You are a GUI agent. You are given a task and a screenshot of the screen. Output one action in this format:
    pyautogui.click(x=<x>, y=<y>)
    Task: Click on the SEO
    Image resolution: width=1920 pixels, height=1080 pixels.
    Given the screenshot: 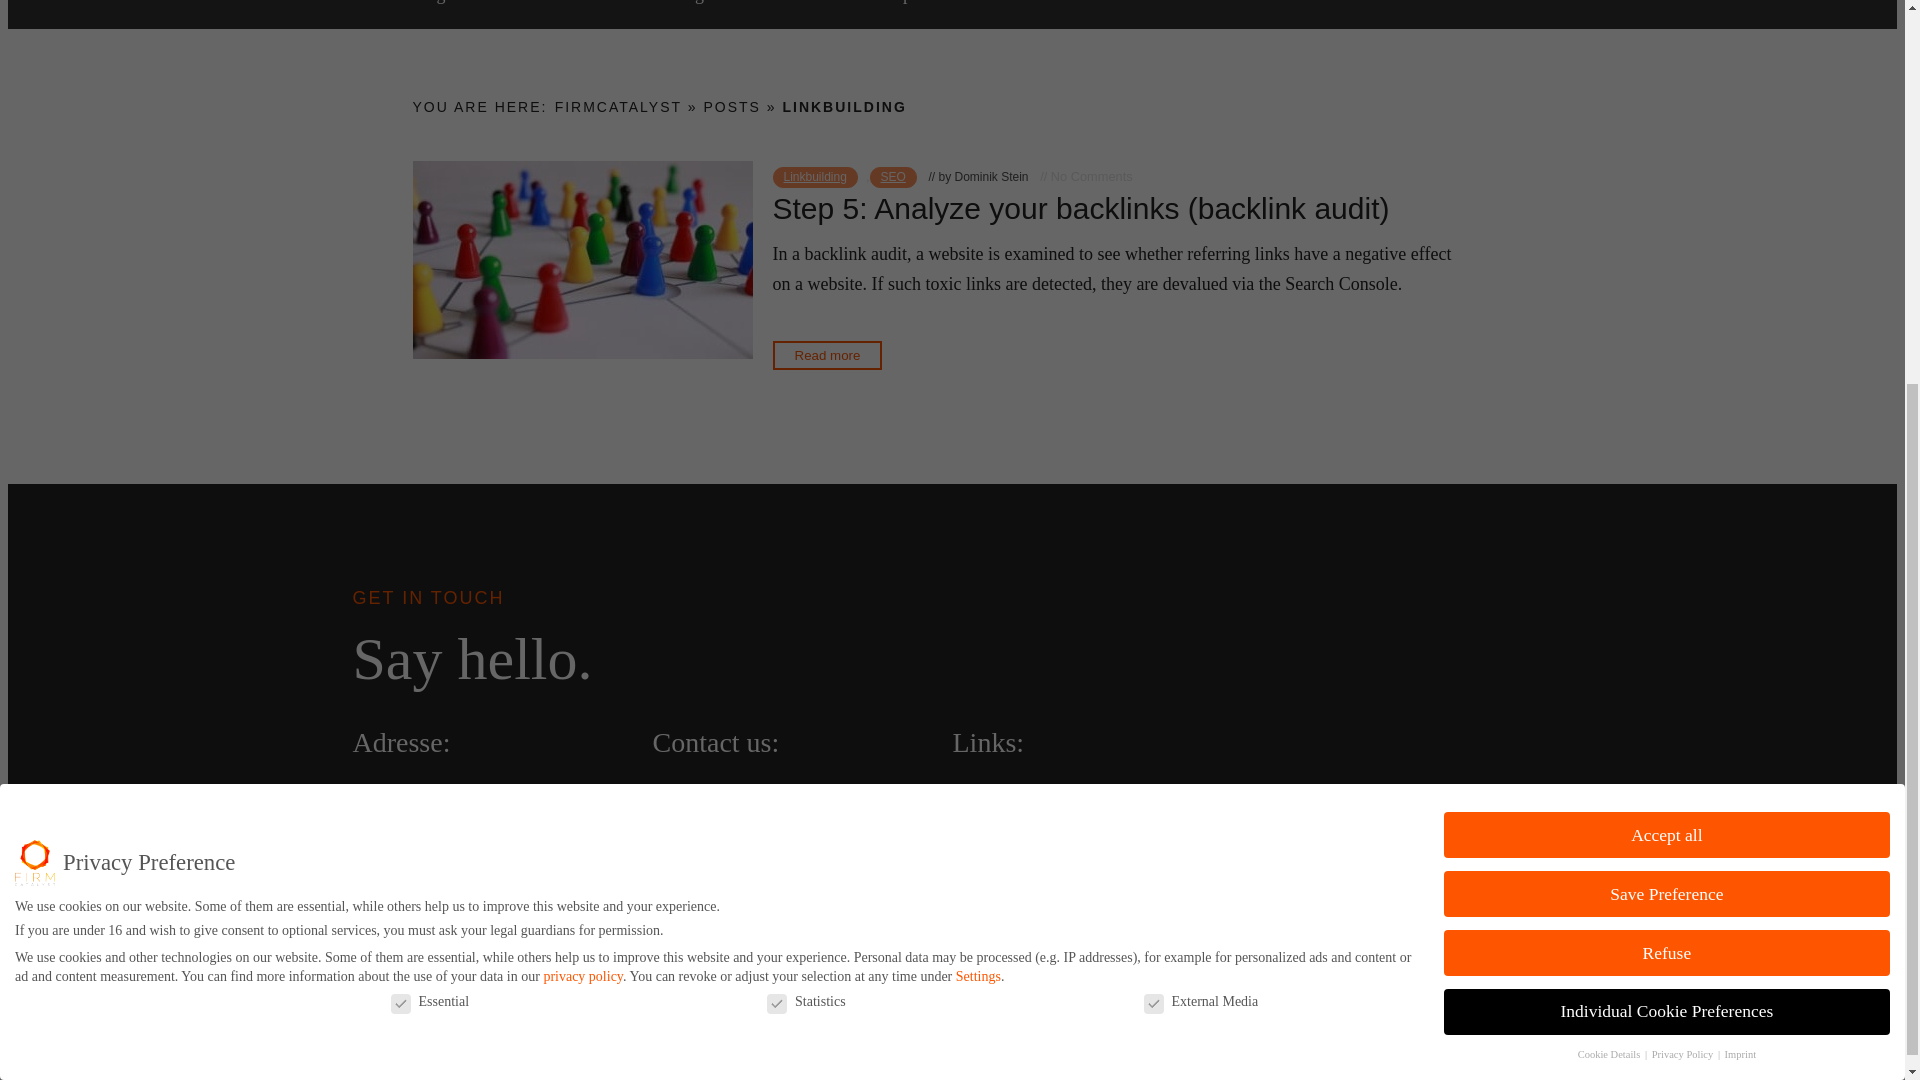 What is the action you would take?
    pyautogui.click(x=893, y=178)
    